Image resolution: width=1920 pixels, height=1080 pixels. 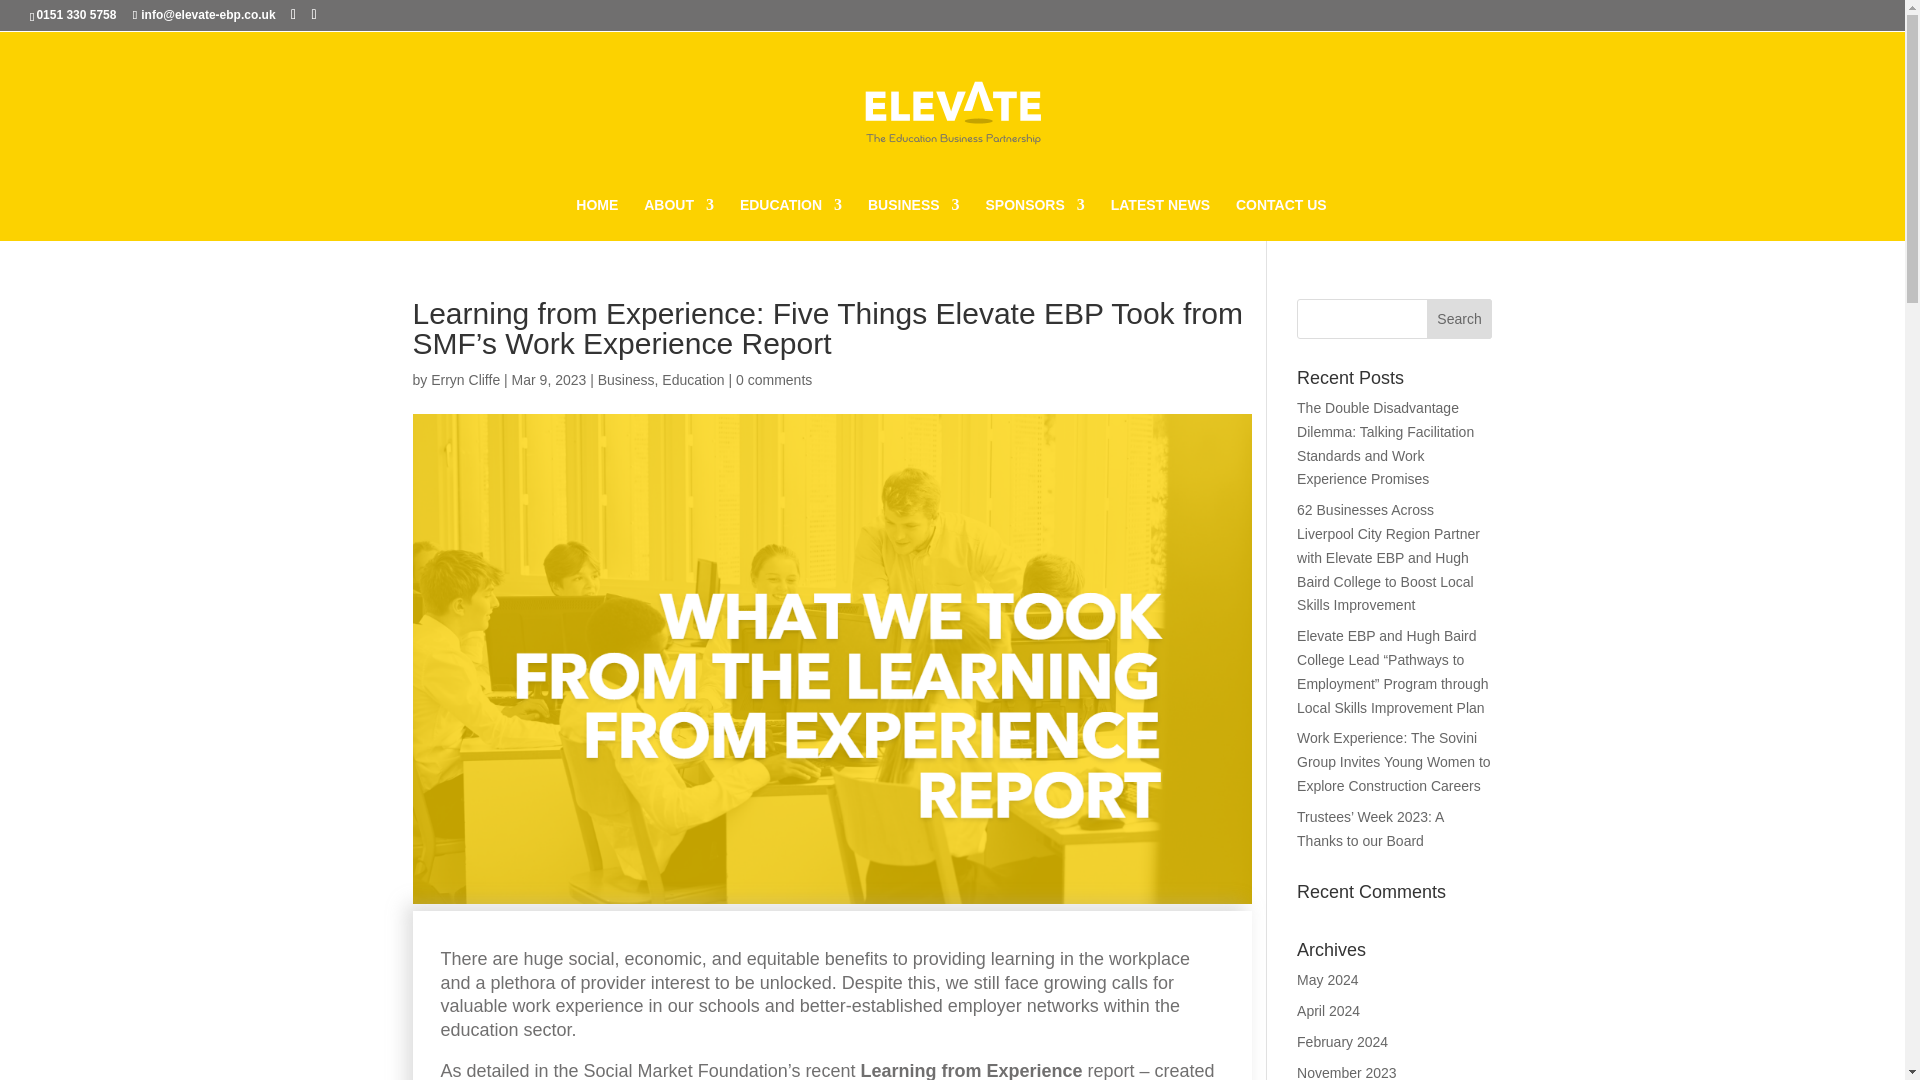 I want to click on LATEST NEWS, so click(x=1160, y=218).